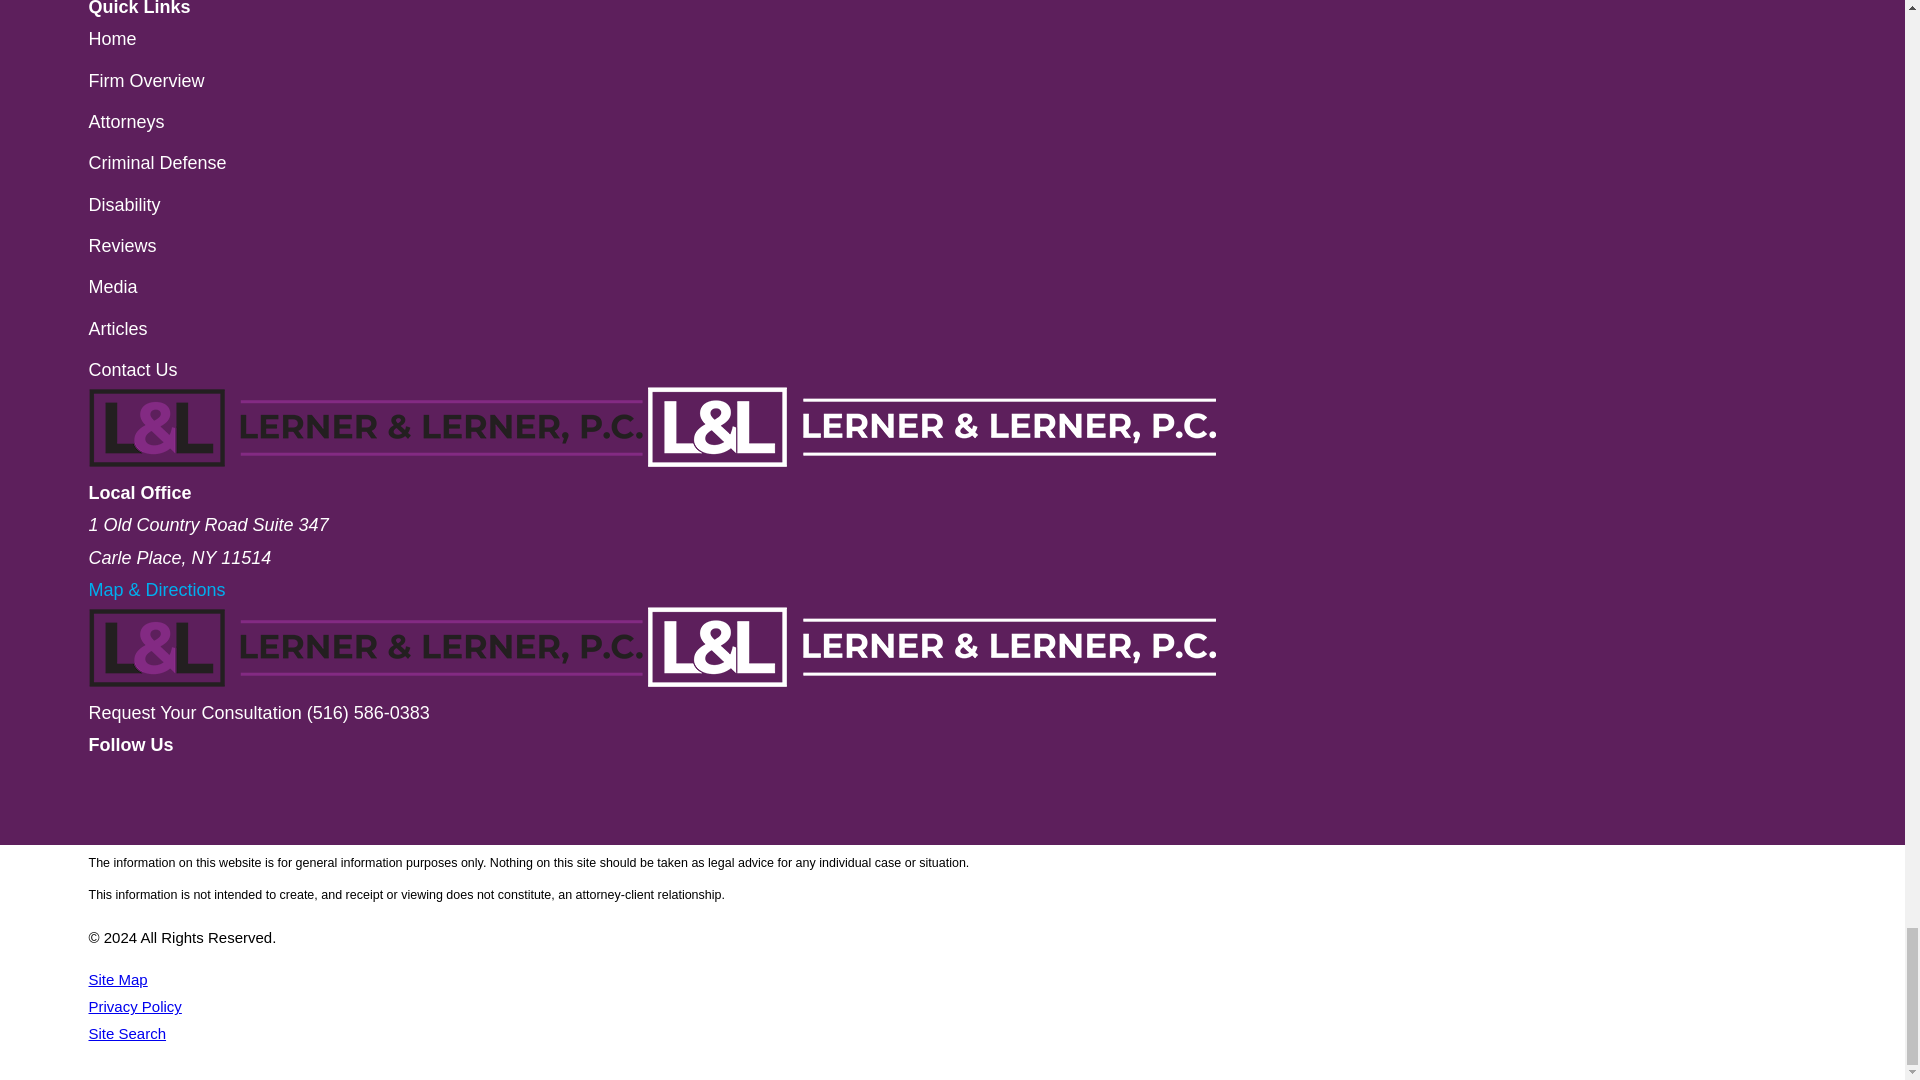  Describe the element at coordinates (96, 796) in the screenshot. I see `Facebook` at that location.